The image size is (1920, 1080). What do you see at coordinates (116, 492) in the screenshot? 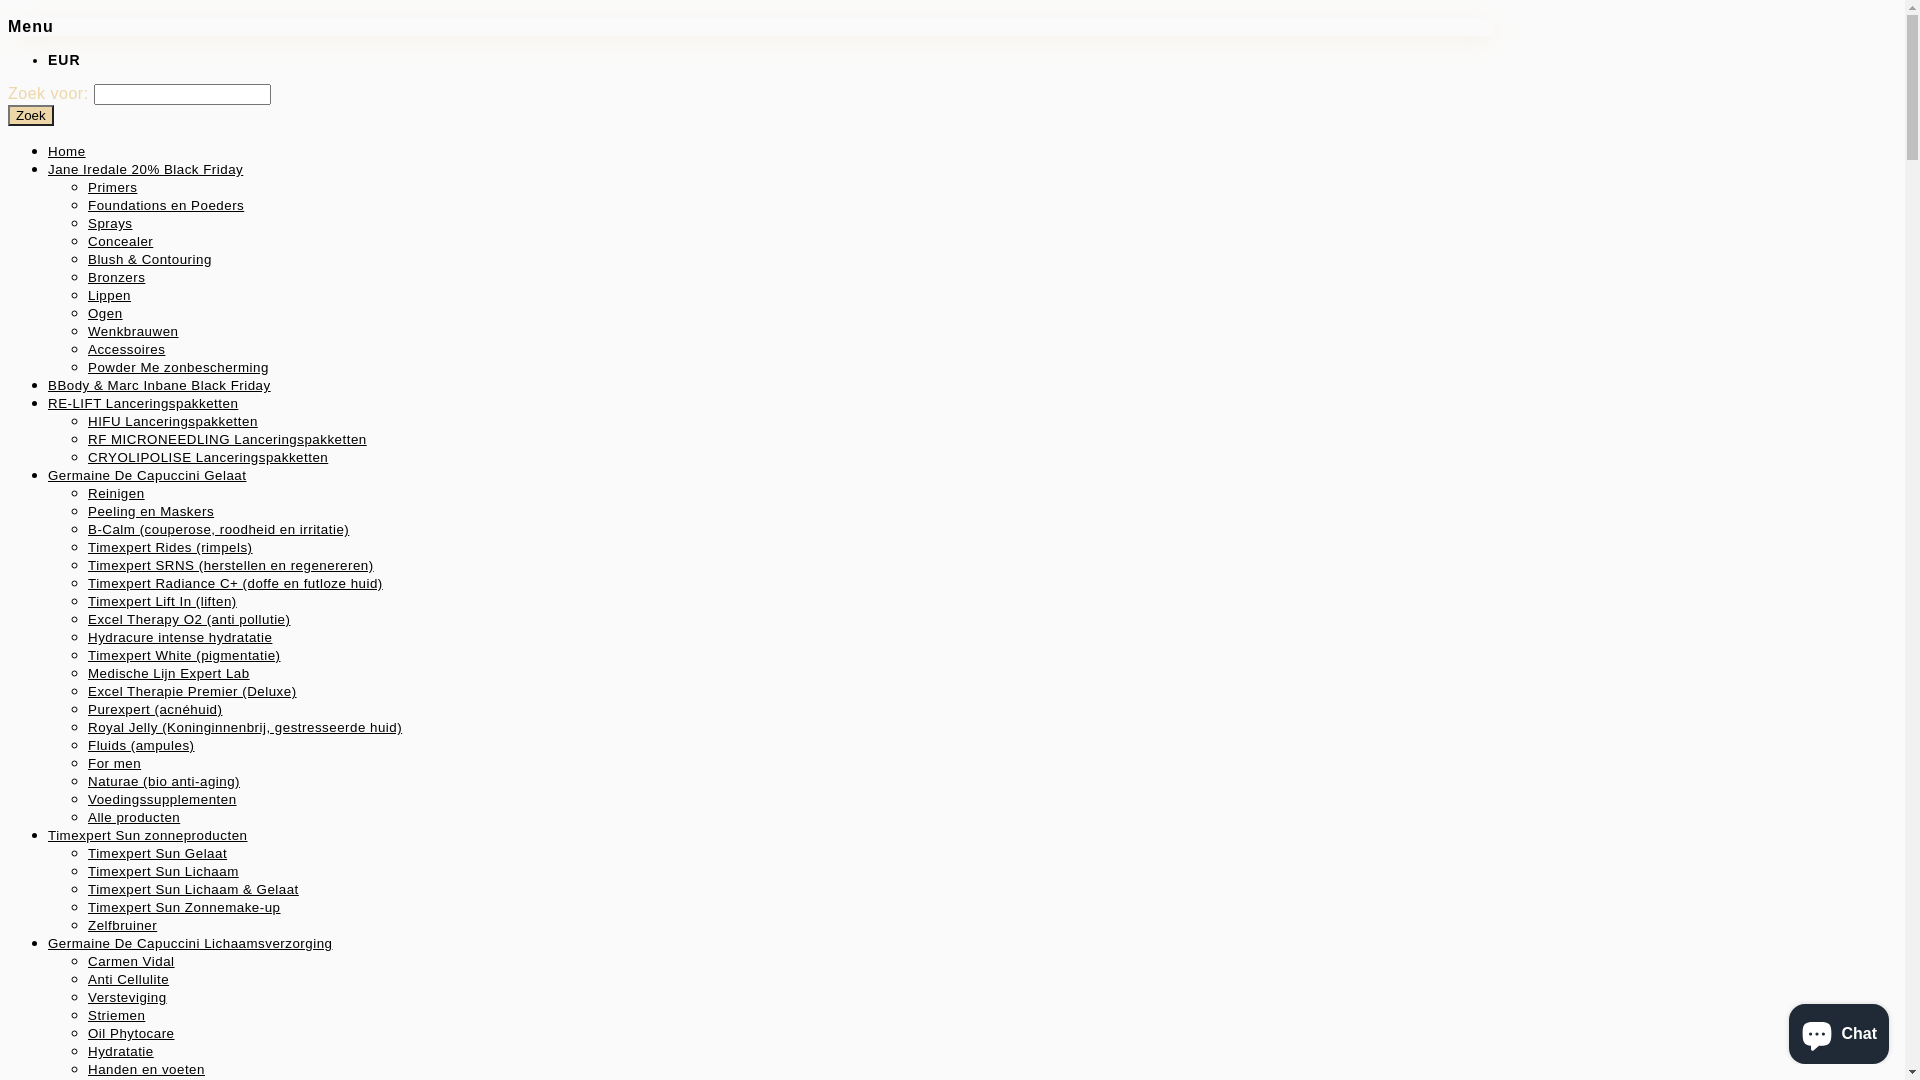
I see `Reinigen` at bounding box center [116, 492].